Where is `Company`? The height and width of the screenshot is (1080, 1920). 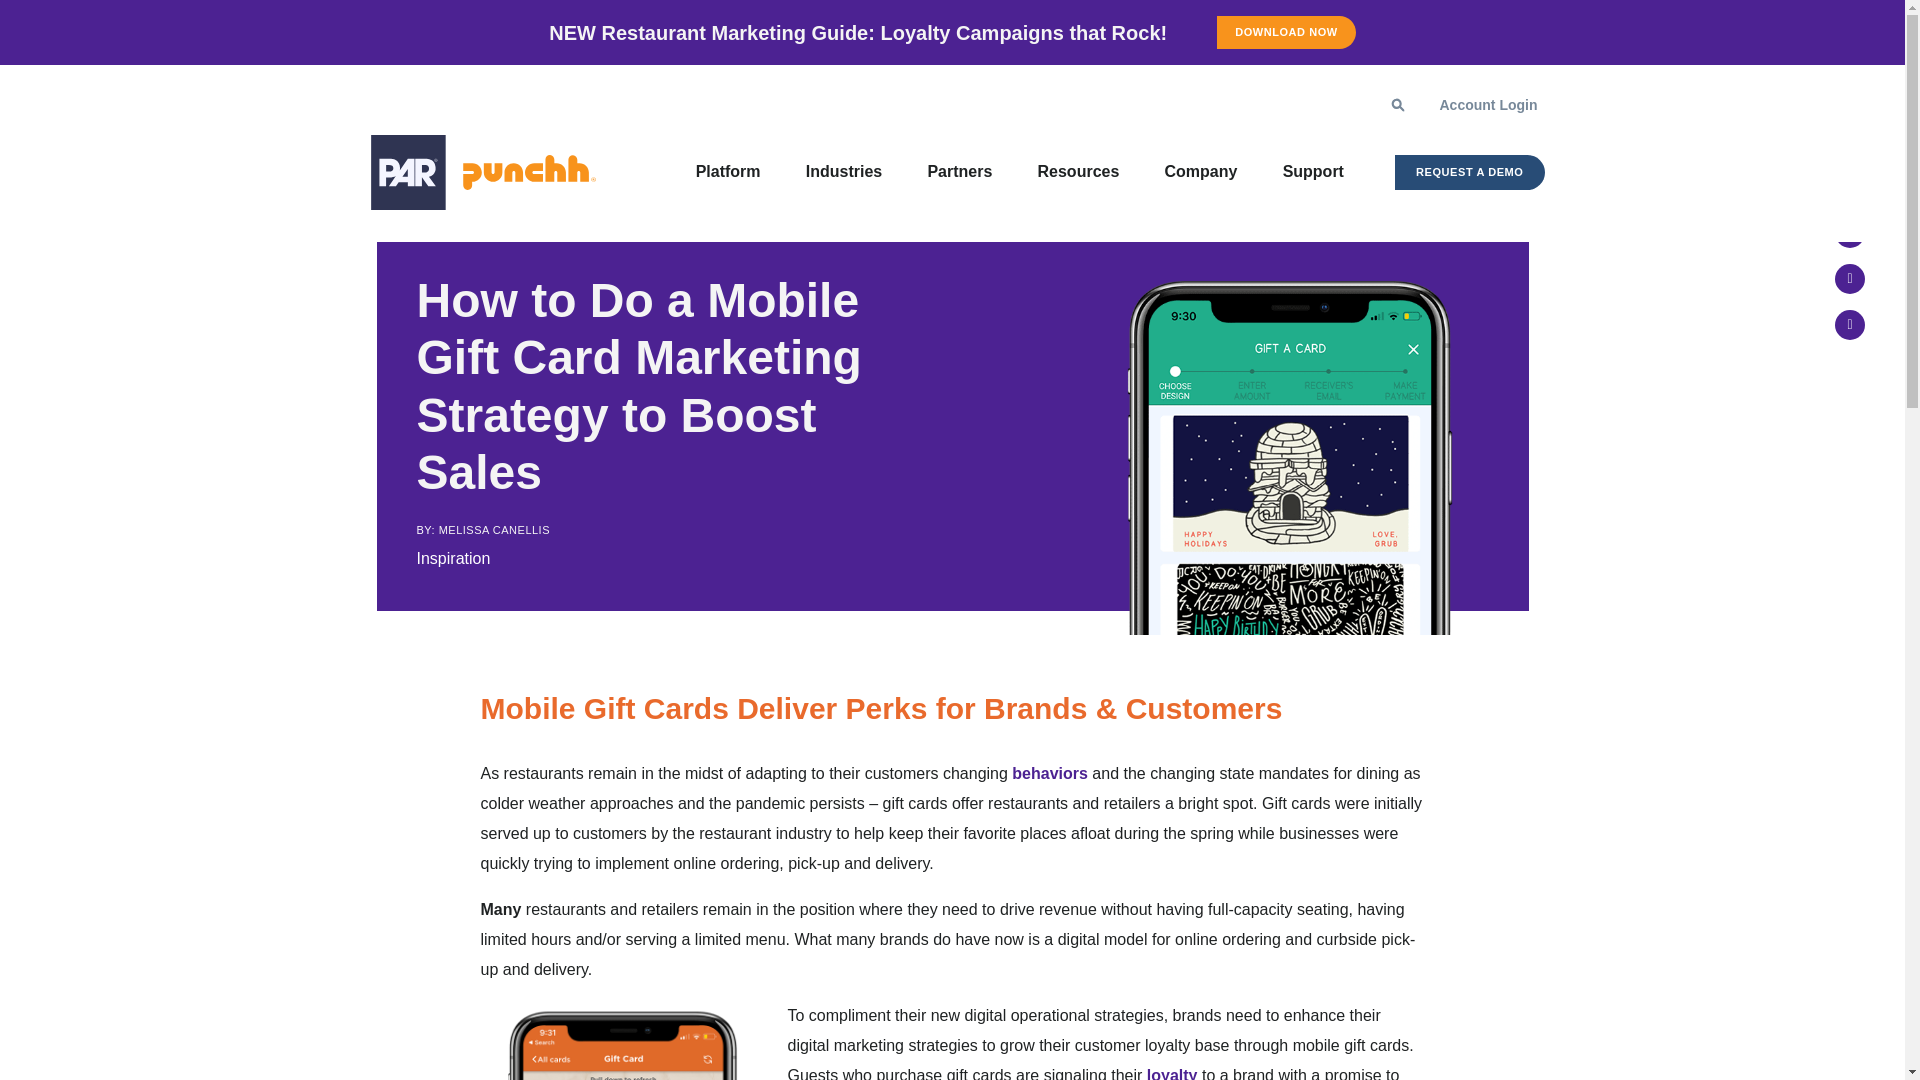
Company is located at coordinates (1198, 172).